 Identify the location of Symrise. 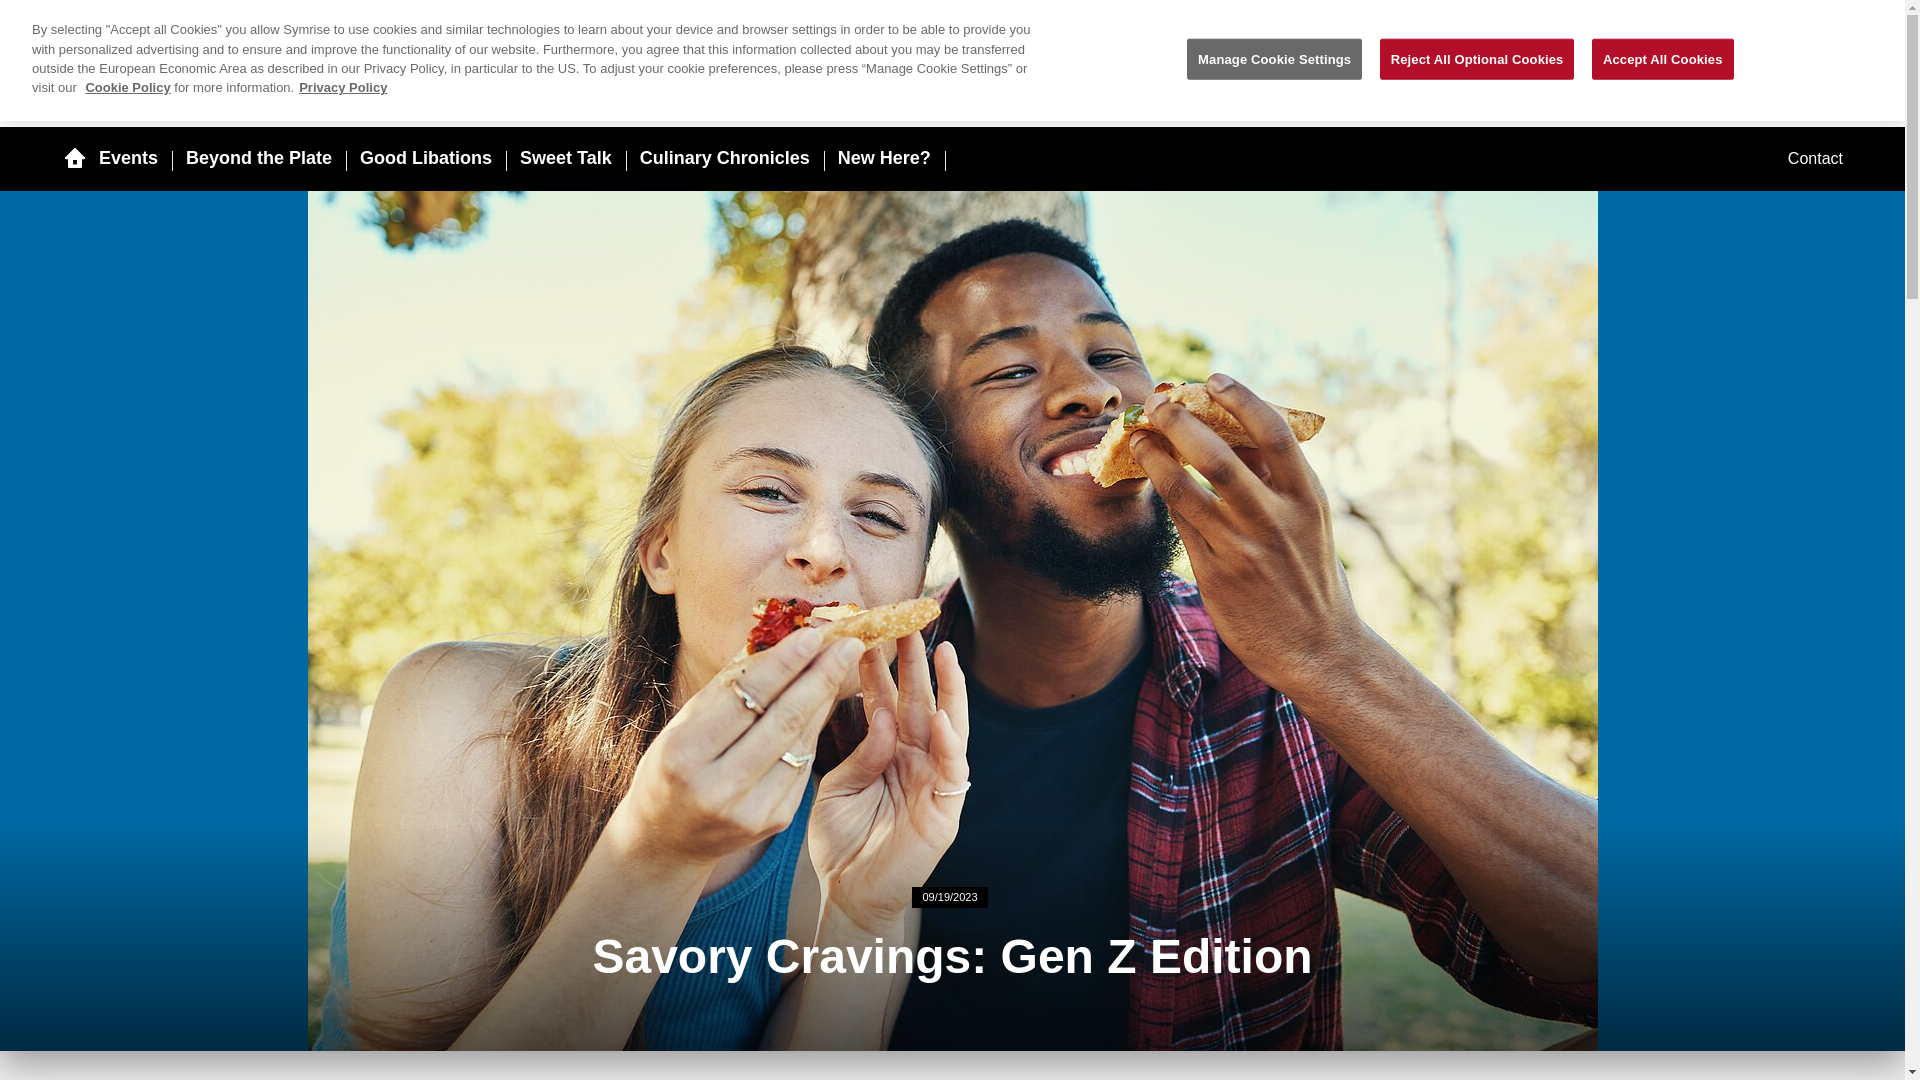
(1710, 50).